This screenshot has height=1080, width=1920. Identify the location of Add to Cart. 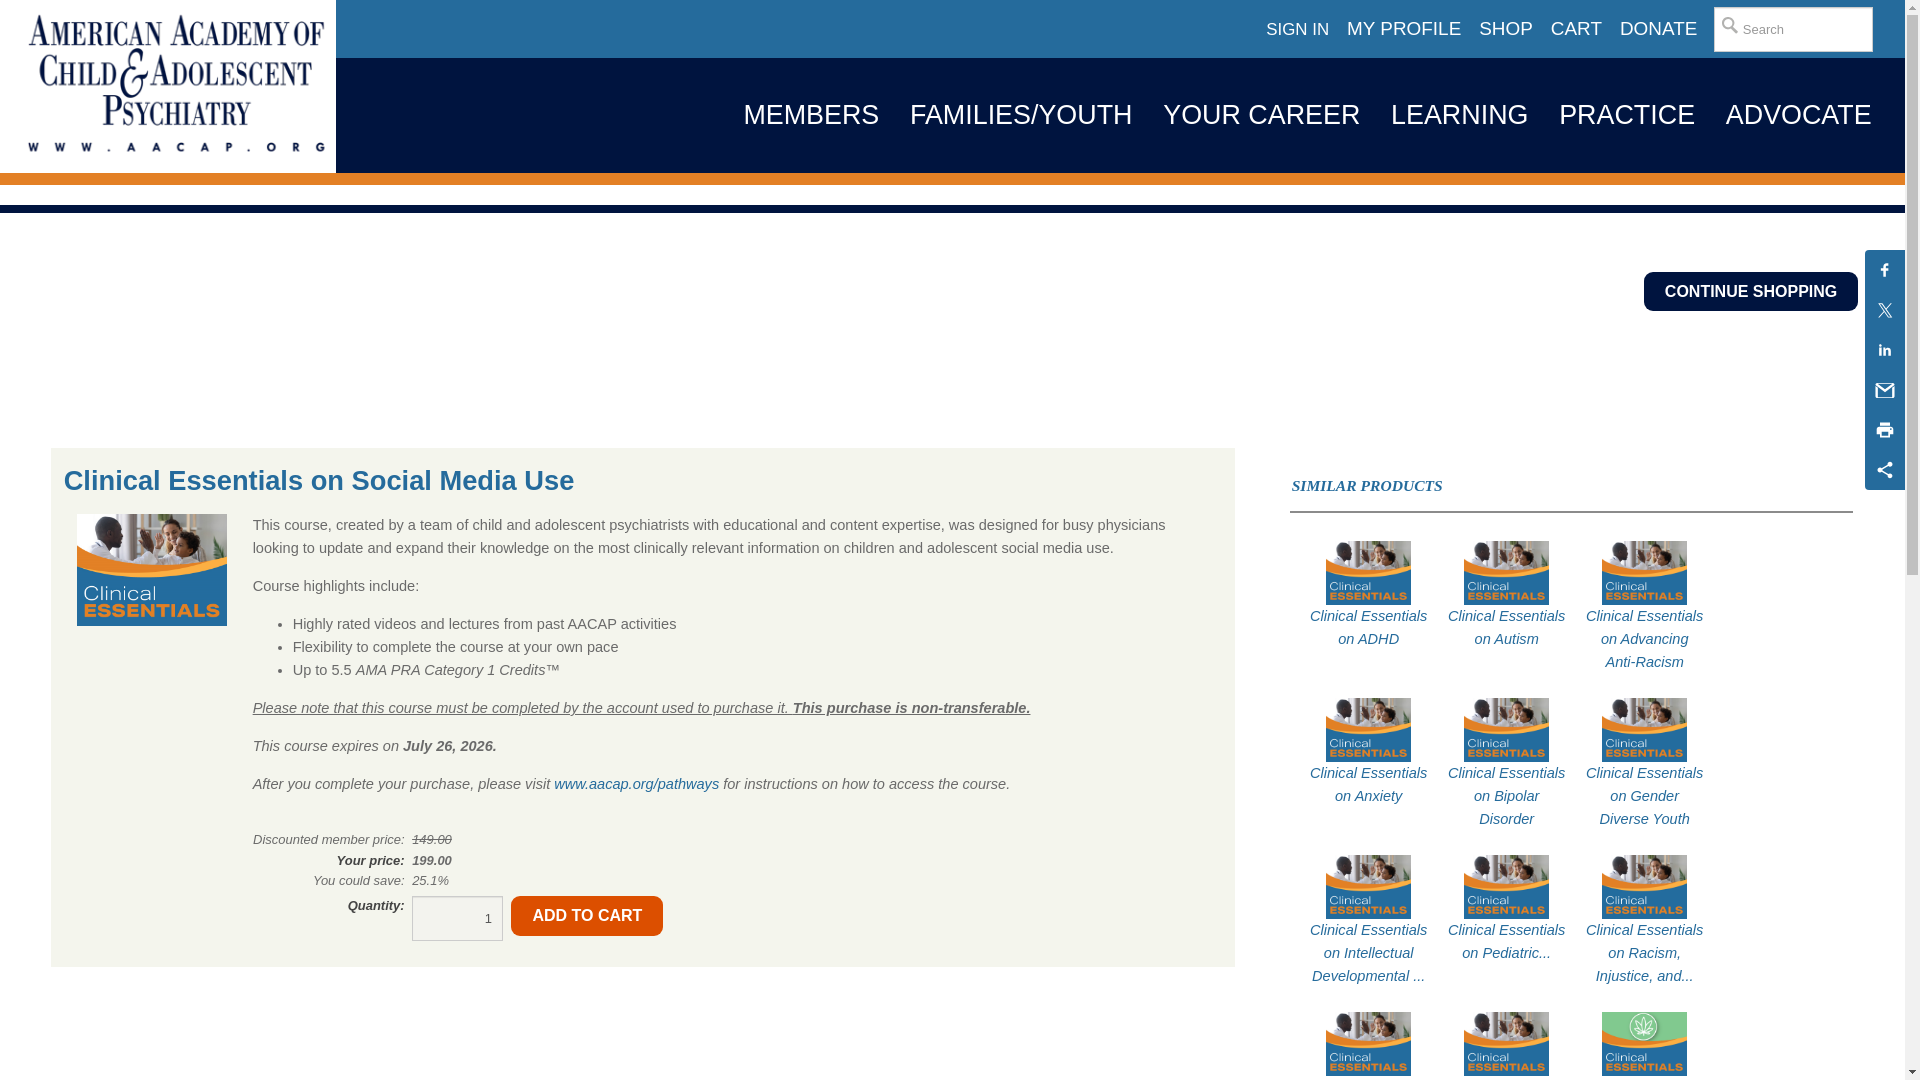
(586, 916).